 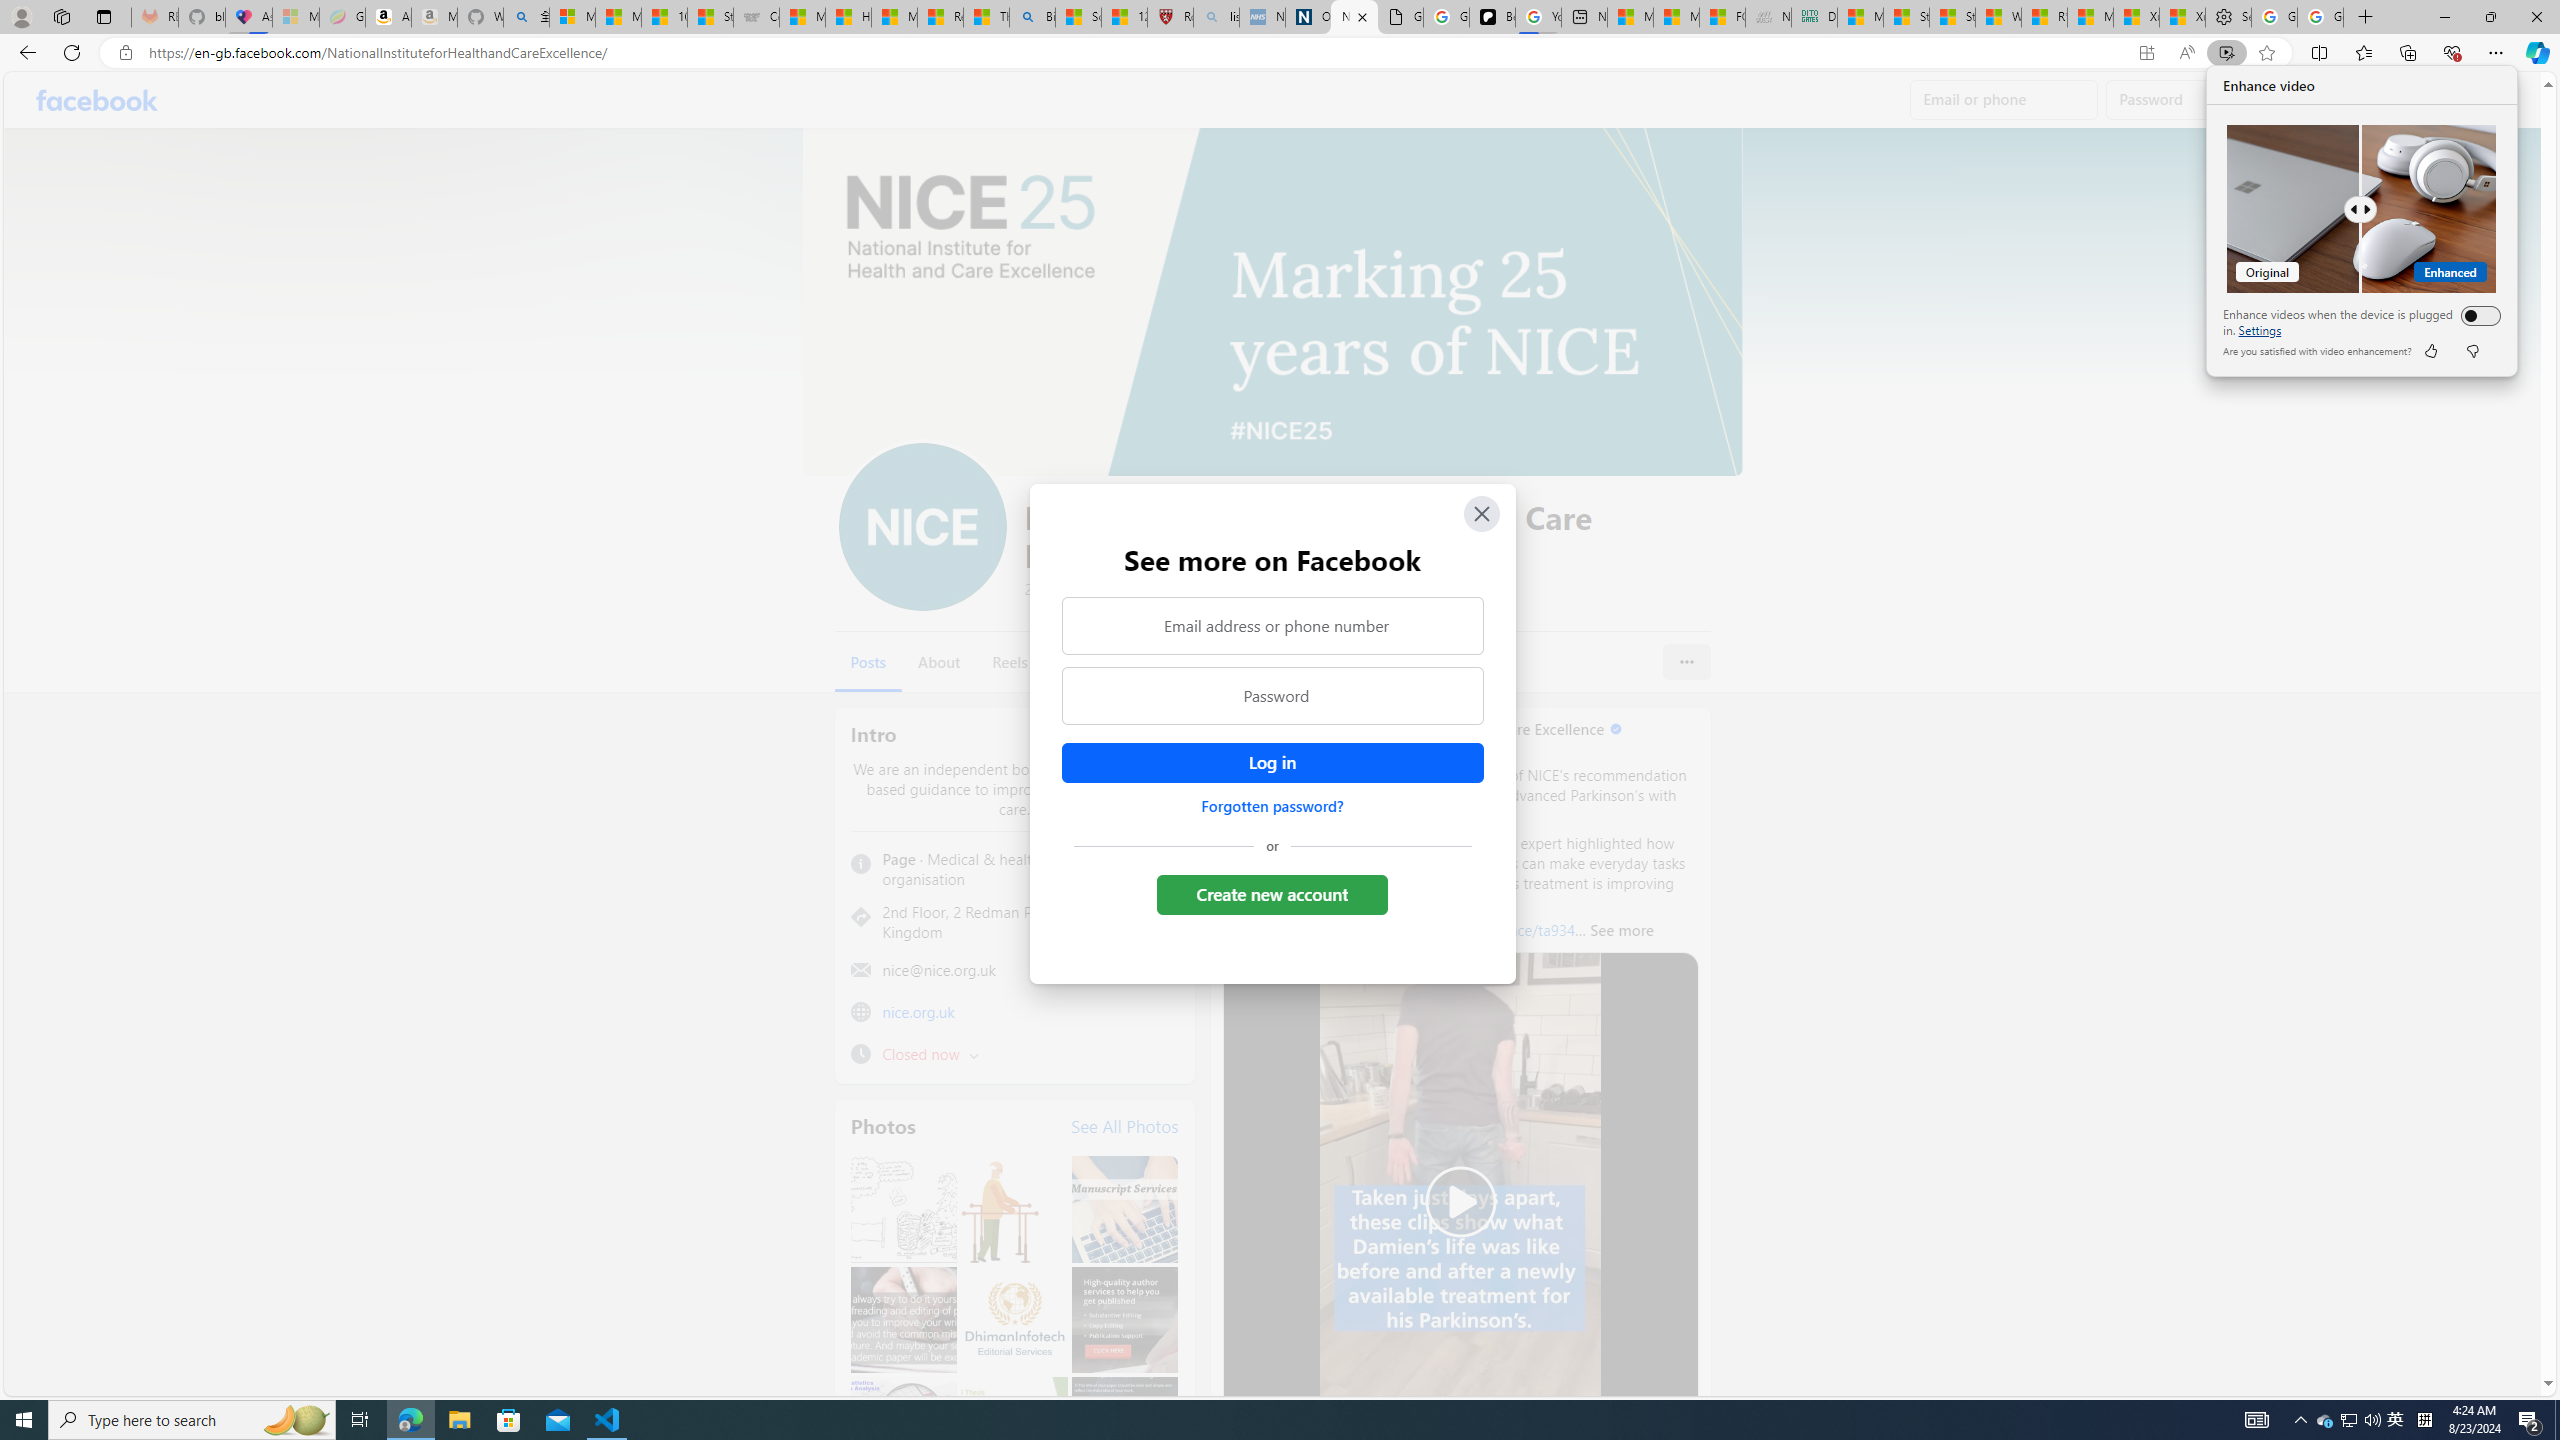 I want to click on dislike, so click(x=2471, y=351).